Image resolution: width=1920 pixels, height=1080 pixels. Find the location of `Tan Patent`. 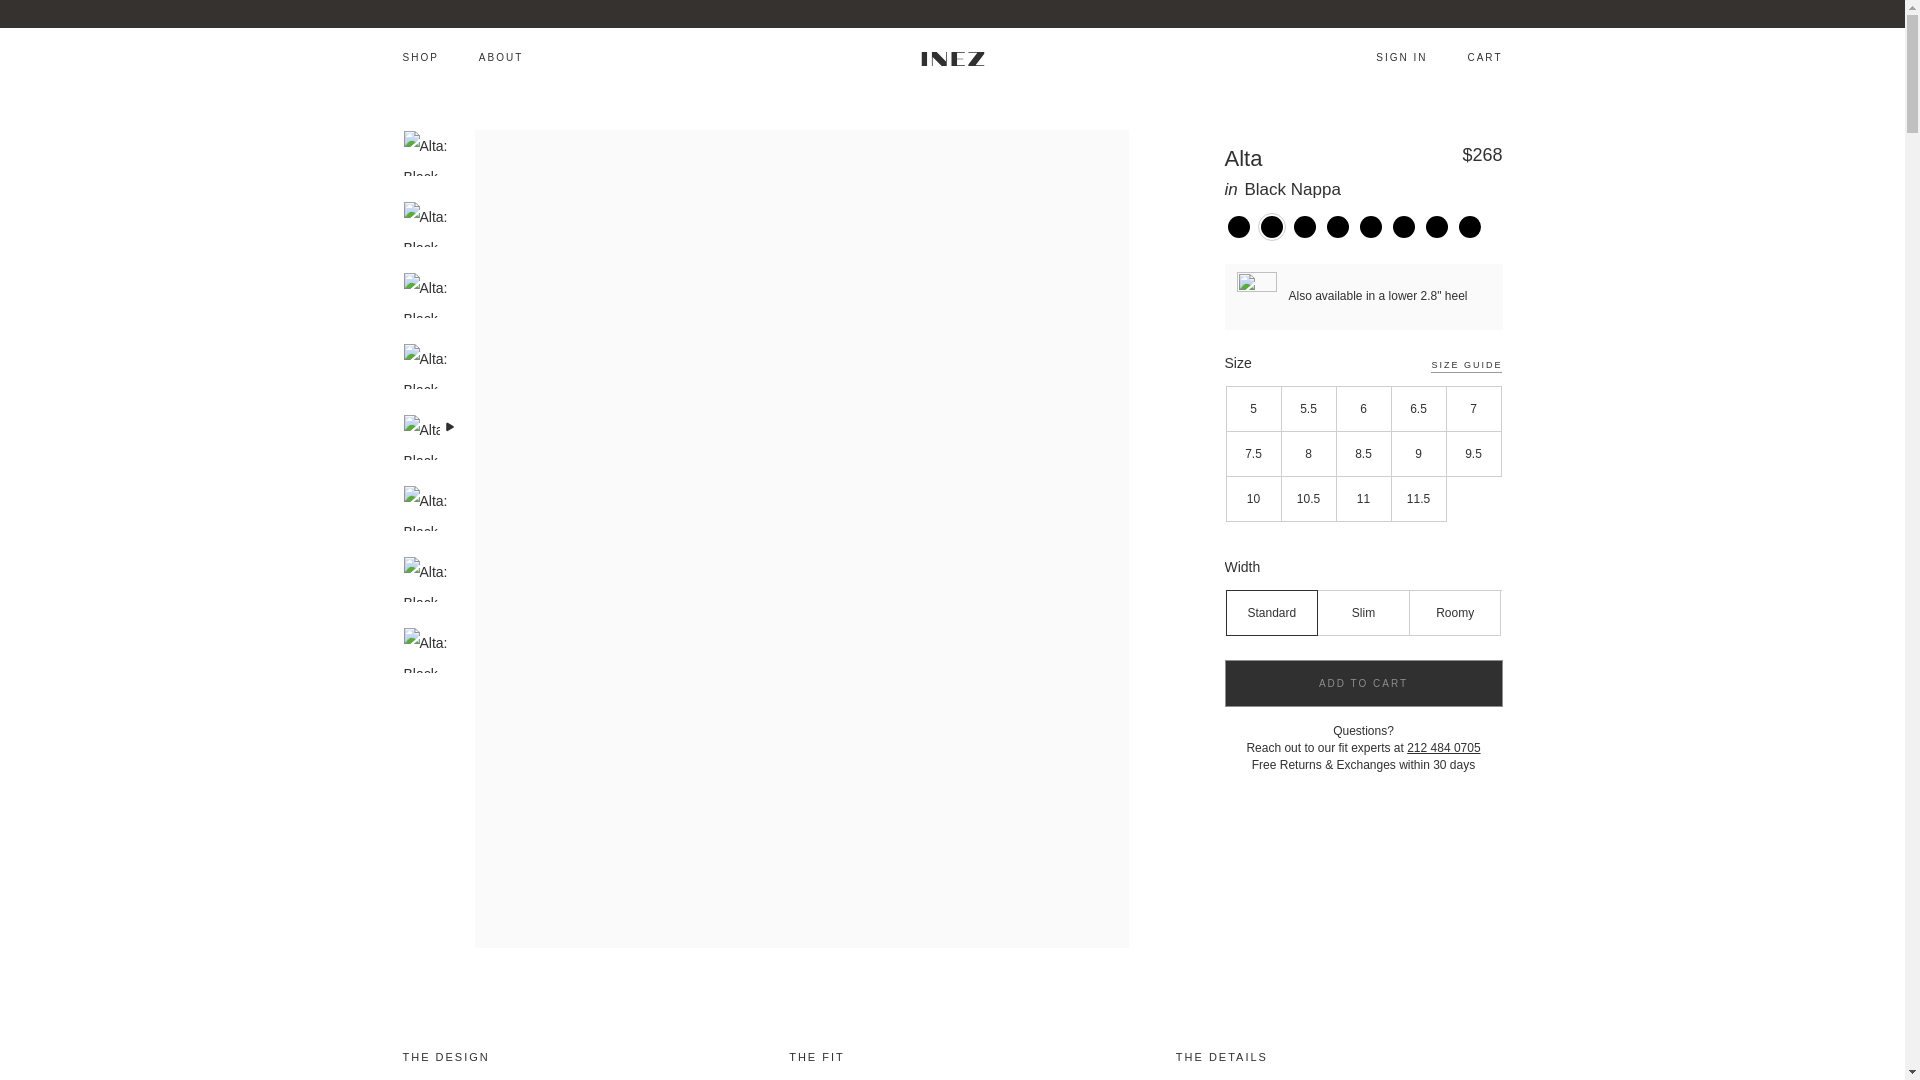

Tan Patent is located at coordinates (1436, 226).